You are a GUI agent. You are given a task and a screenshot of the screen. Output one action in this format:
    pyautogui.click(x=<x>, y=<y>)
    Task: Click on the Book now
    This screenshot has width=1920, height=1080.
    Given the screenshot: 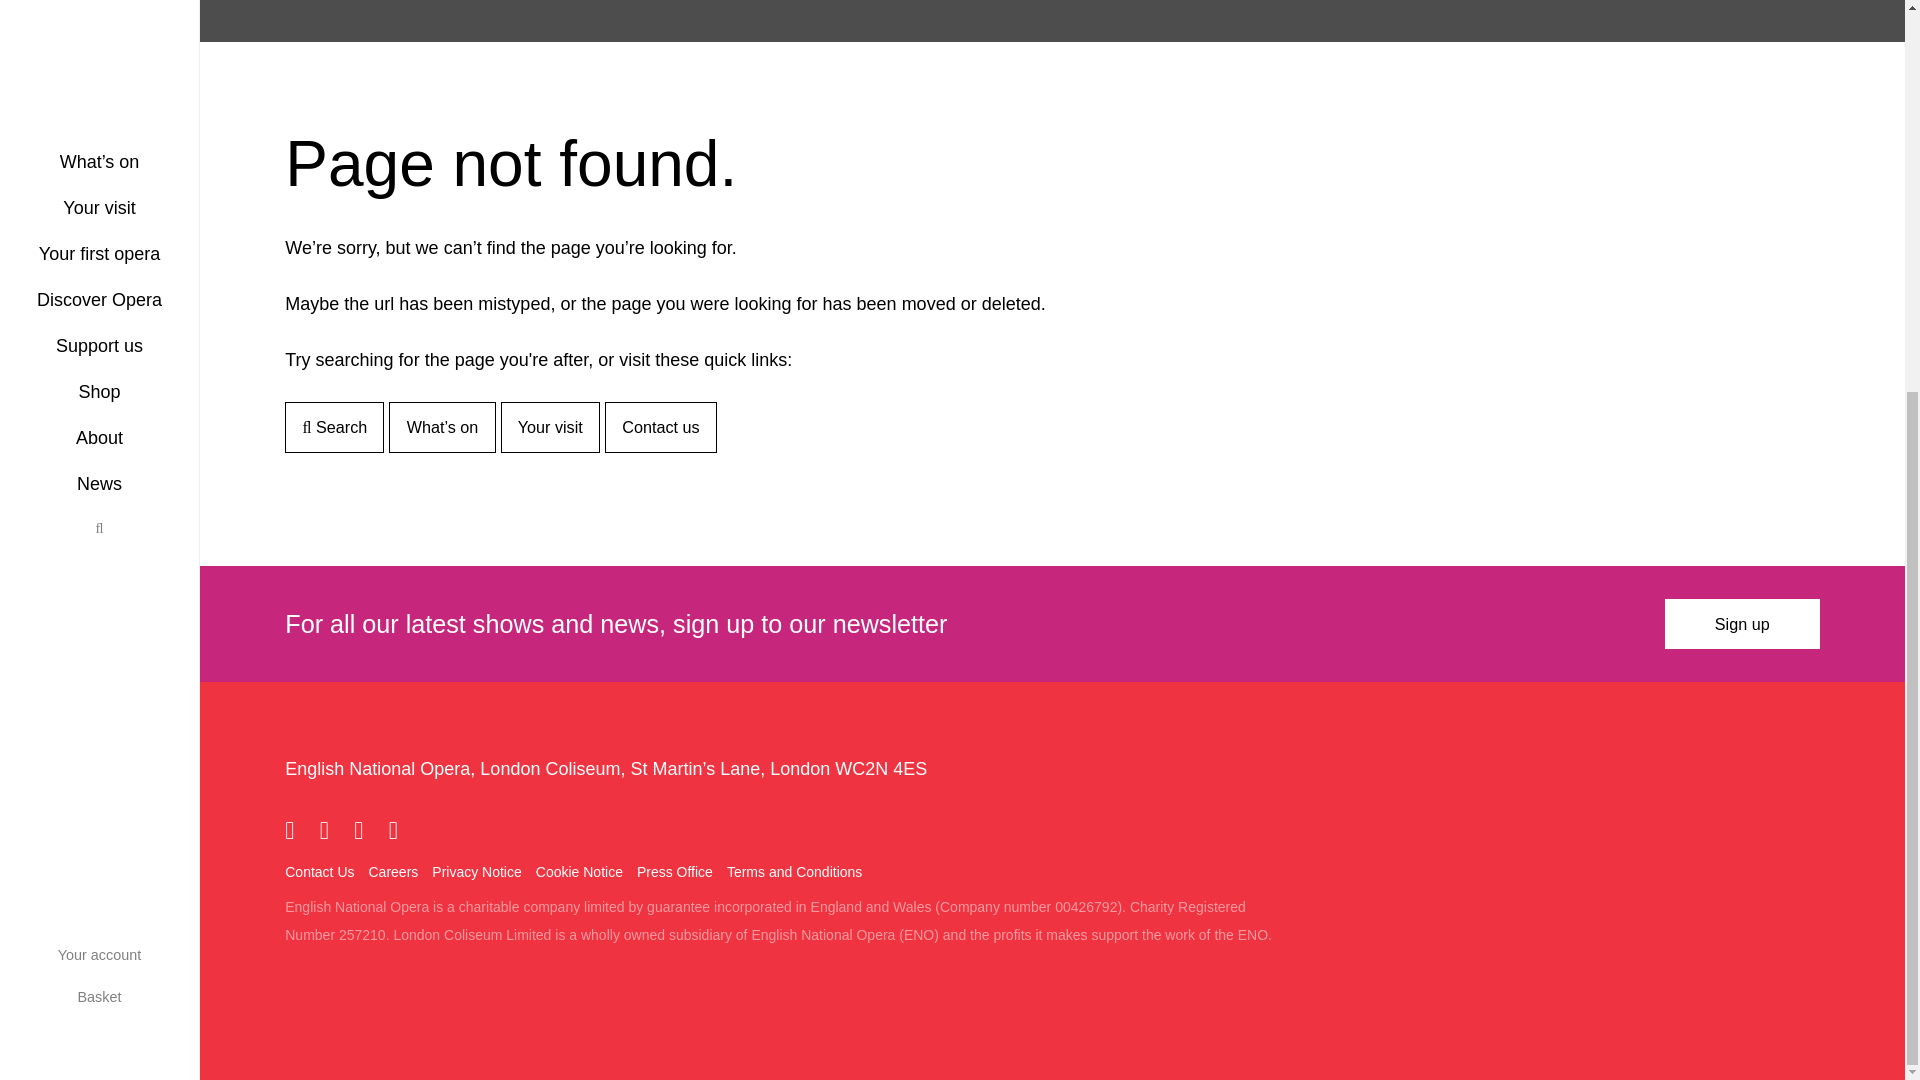 What is the action you would take?
    pyautogui.click(x=30, y=582)
    